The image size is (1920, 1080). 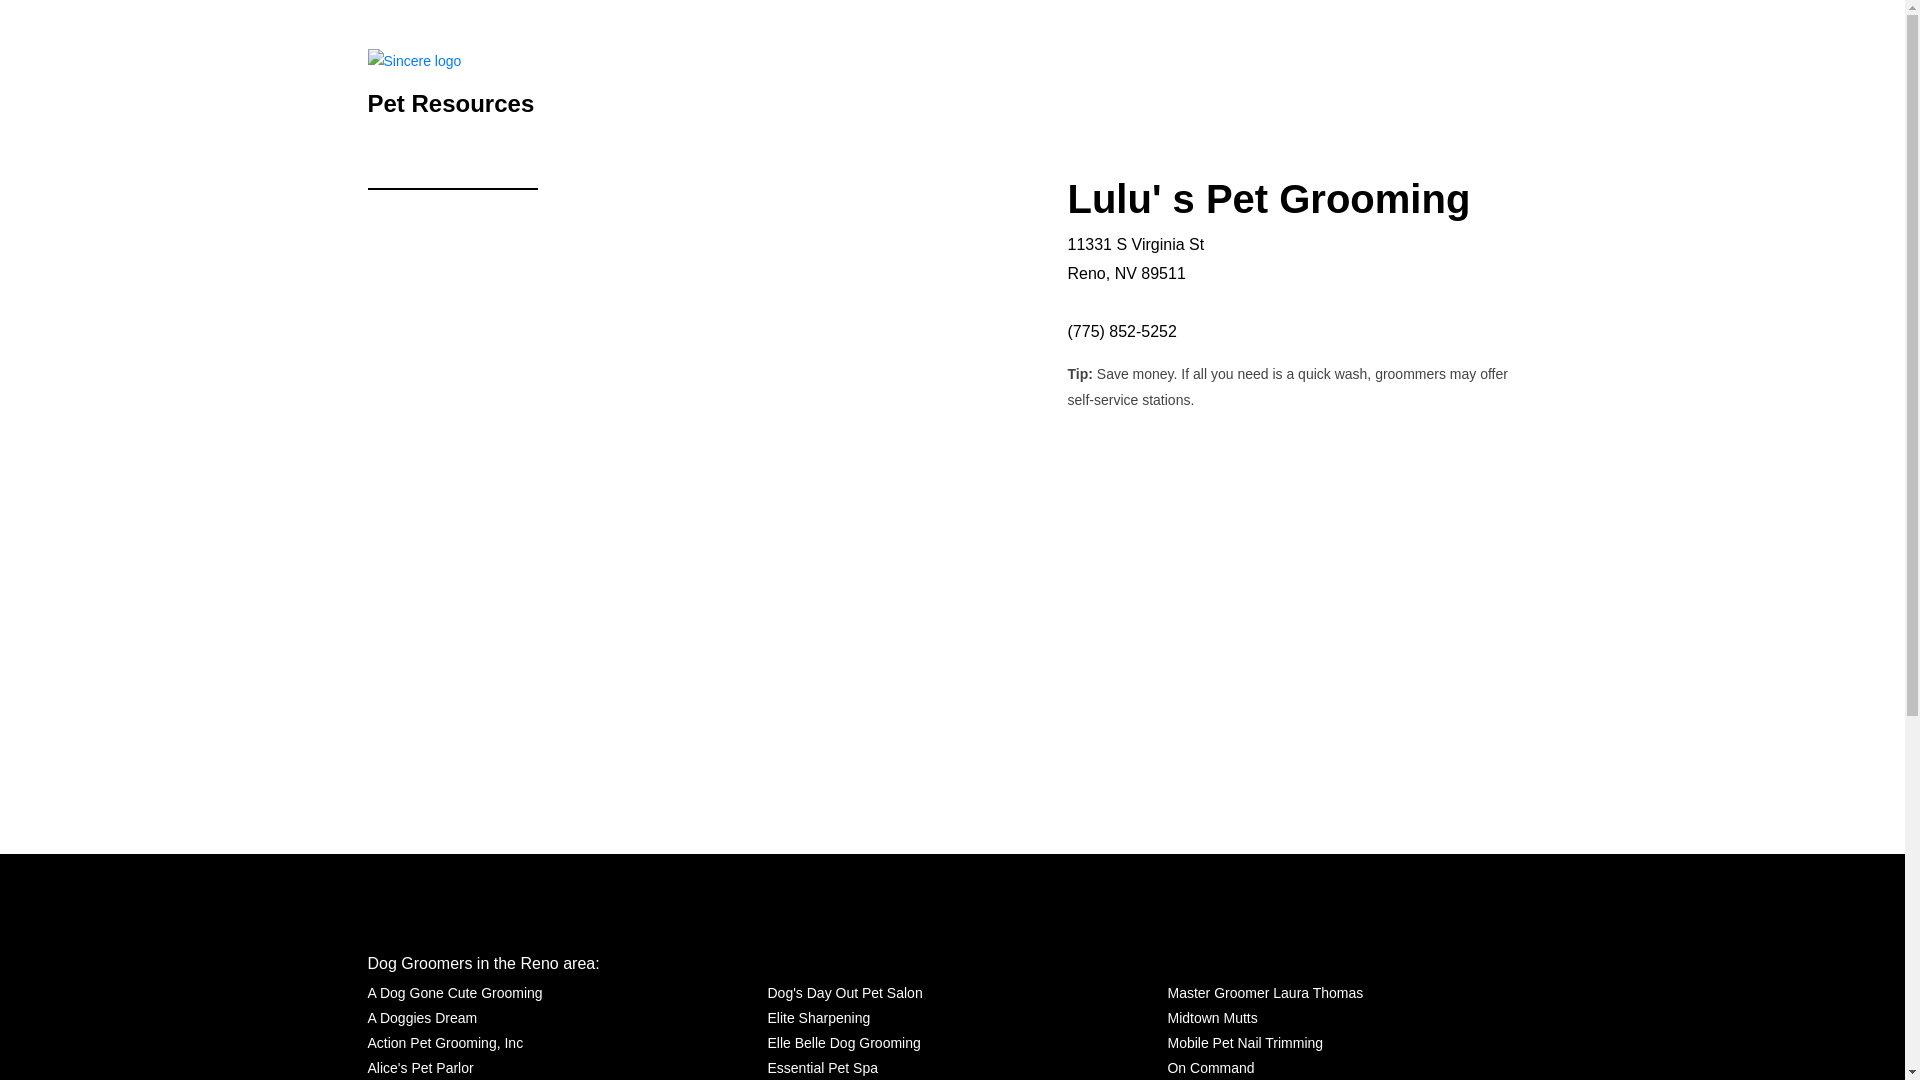 I want to click on Elle Belle Dog Grooming, so click(x=842, y=1044).